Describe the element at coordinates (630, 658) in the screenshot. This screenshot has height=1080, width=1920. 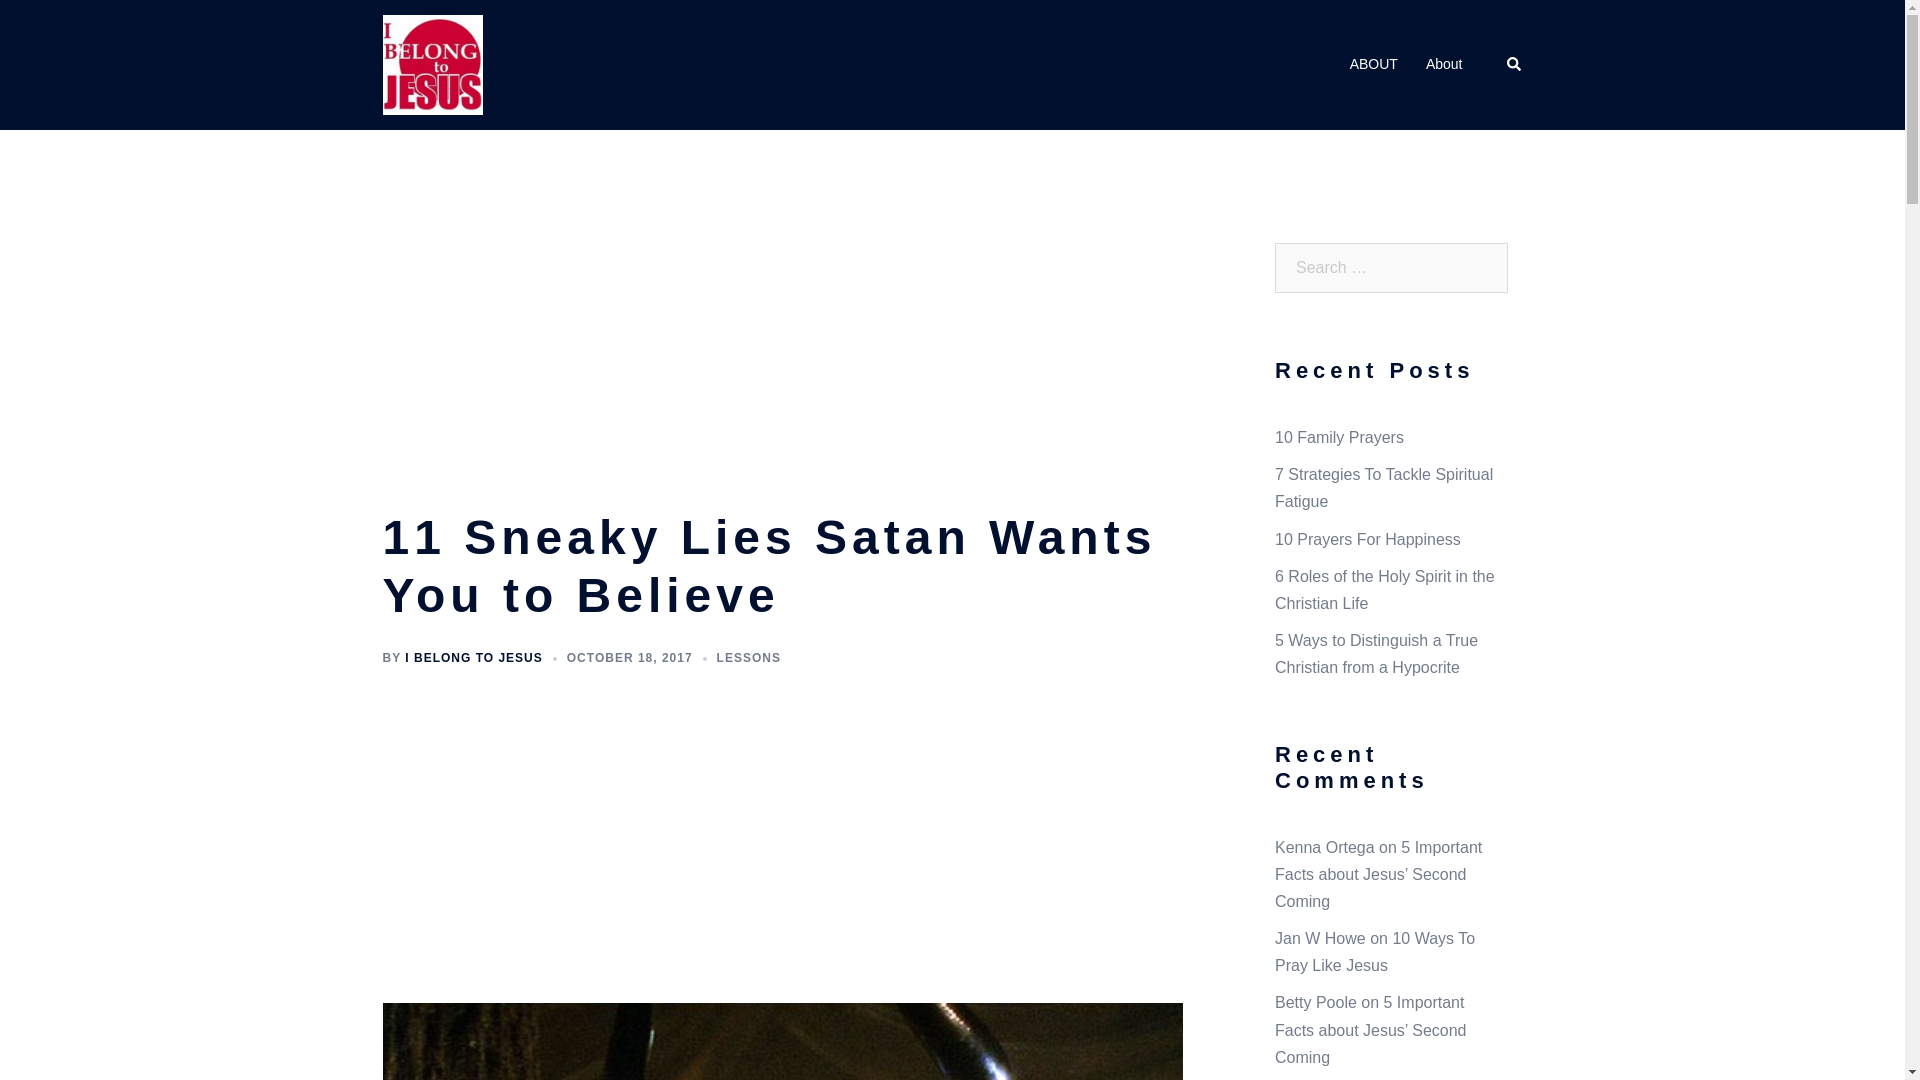
I see `OCTOBER 18, 2017` at that location.